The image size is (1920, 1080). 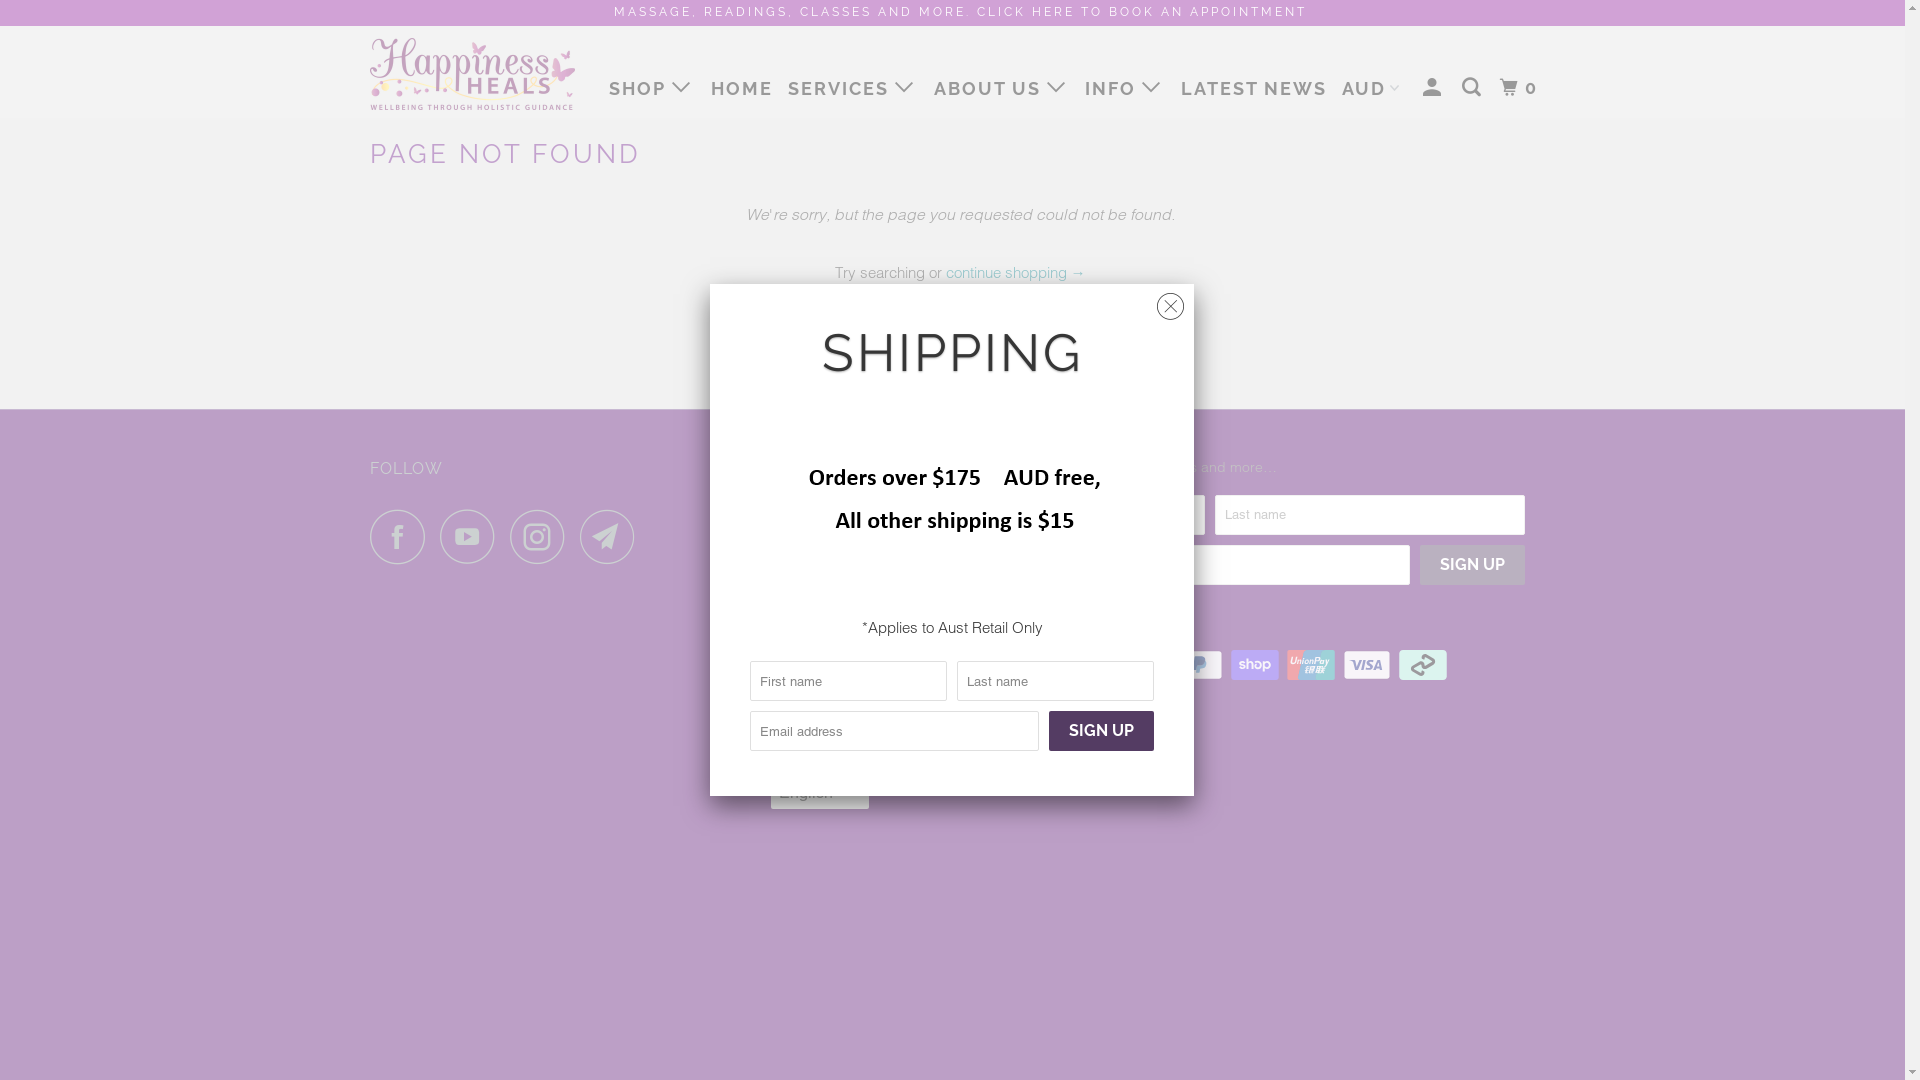 What do you see at coordinates (1170, 302) in the screenshot?
I see `Close` at bounding box center [1170, 302].